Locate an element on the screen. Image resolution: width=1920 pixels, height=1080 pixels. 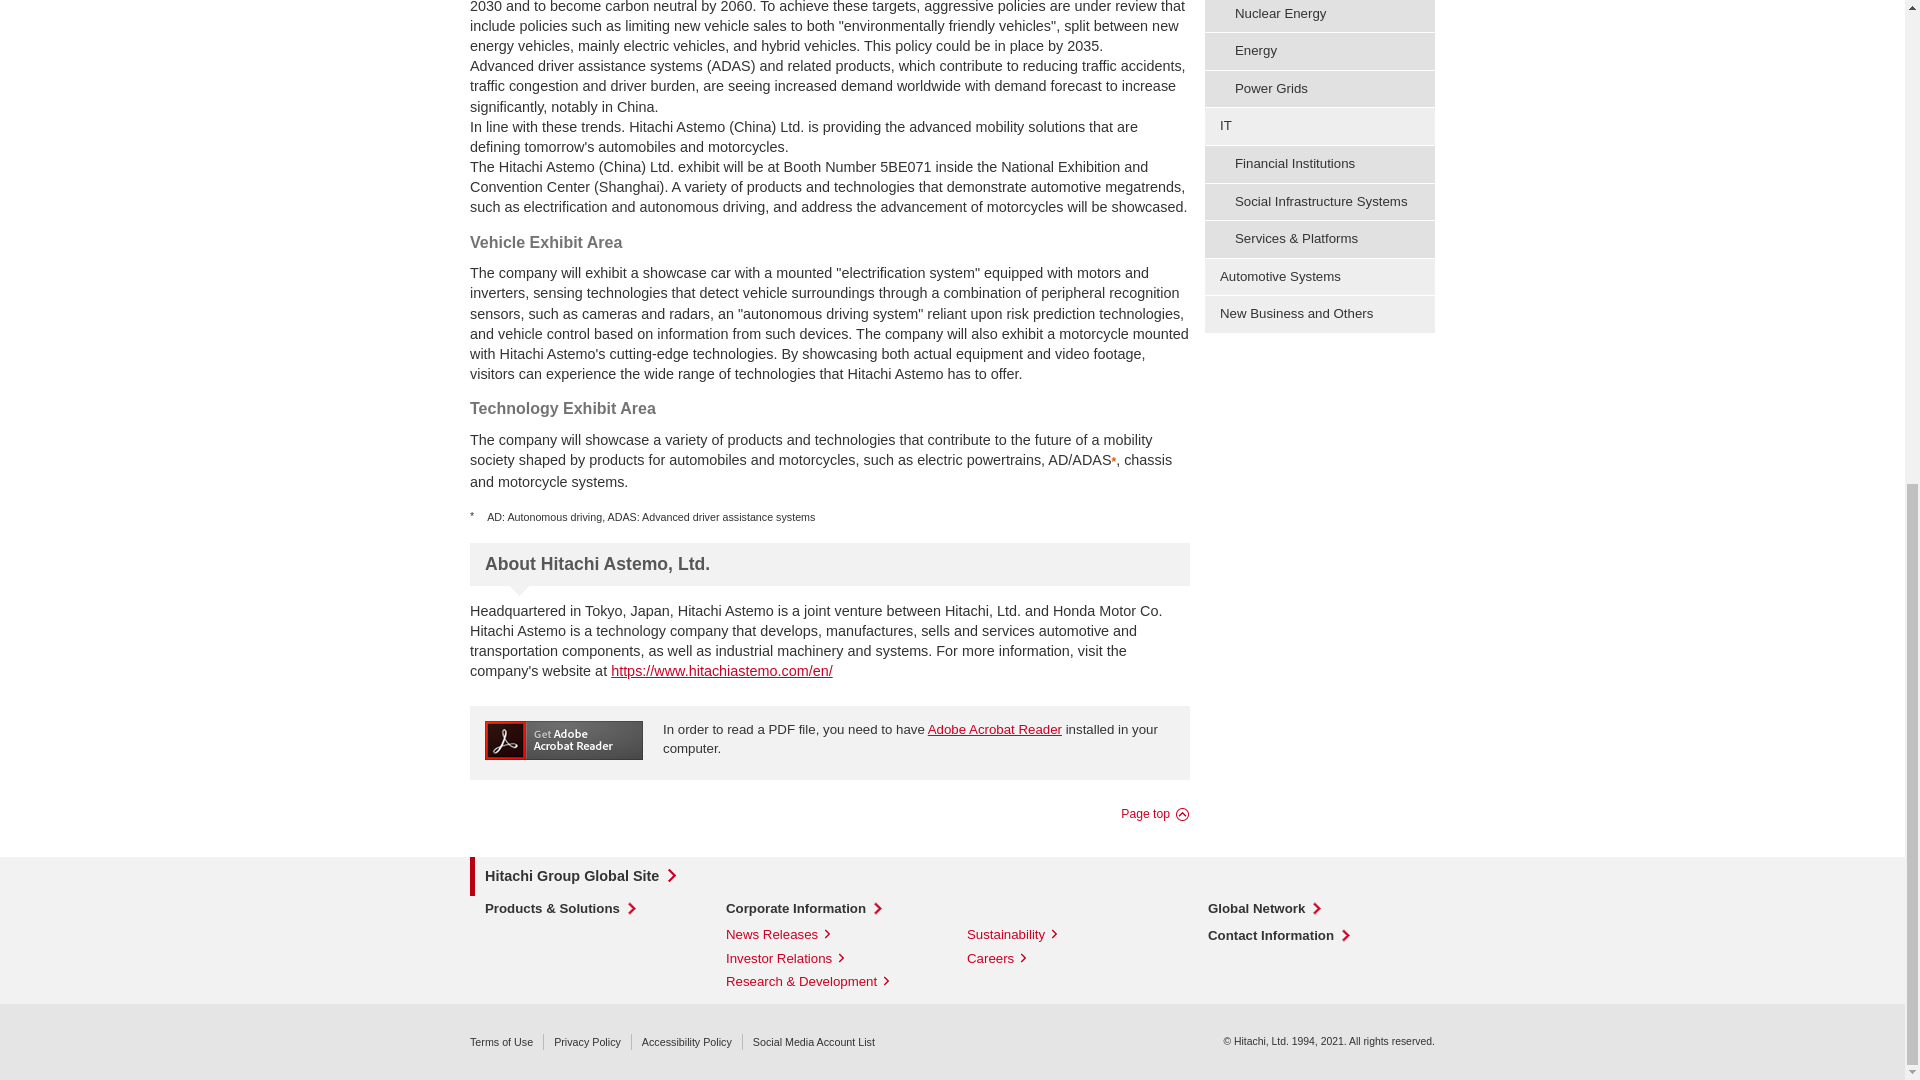
Social Infrastructure Systems is located at coordinates (1320, 202).